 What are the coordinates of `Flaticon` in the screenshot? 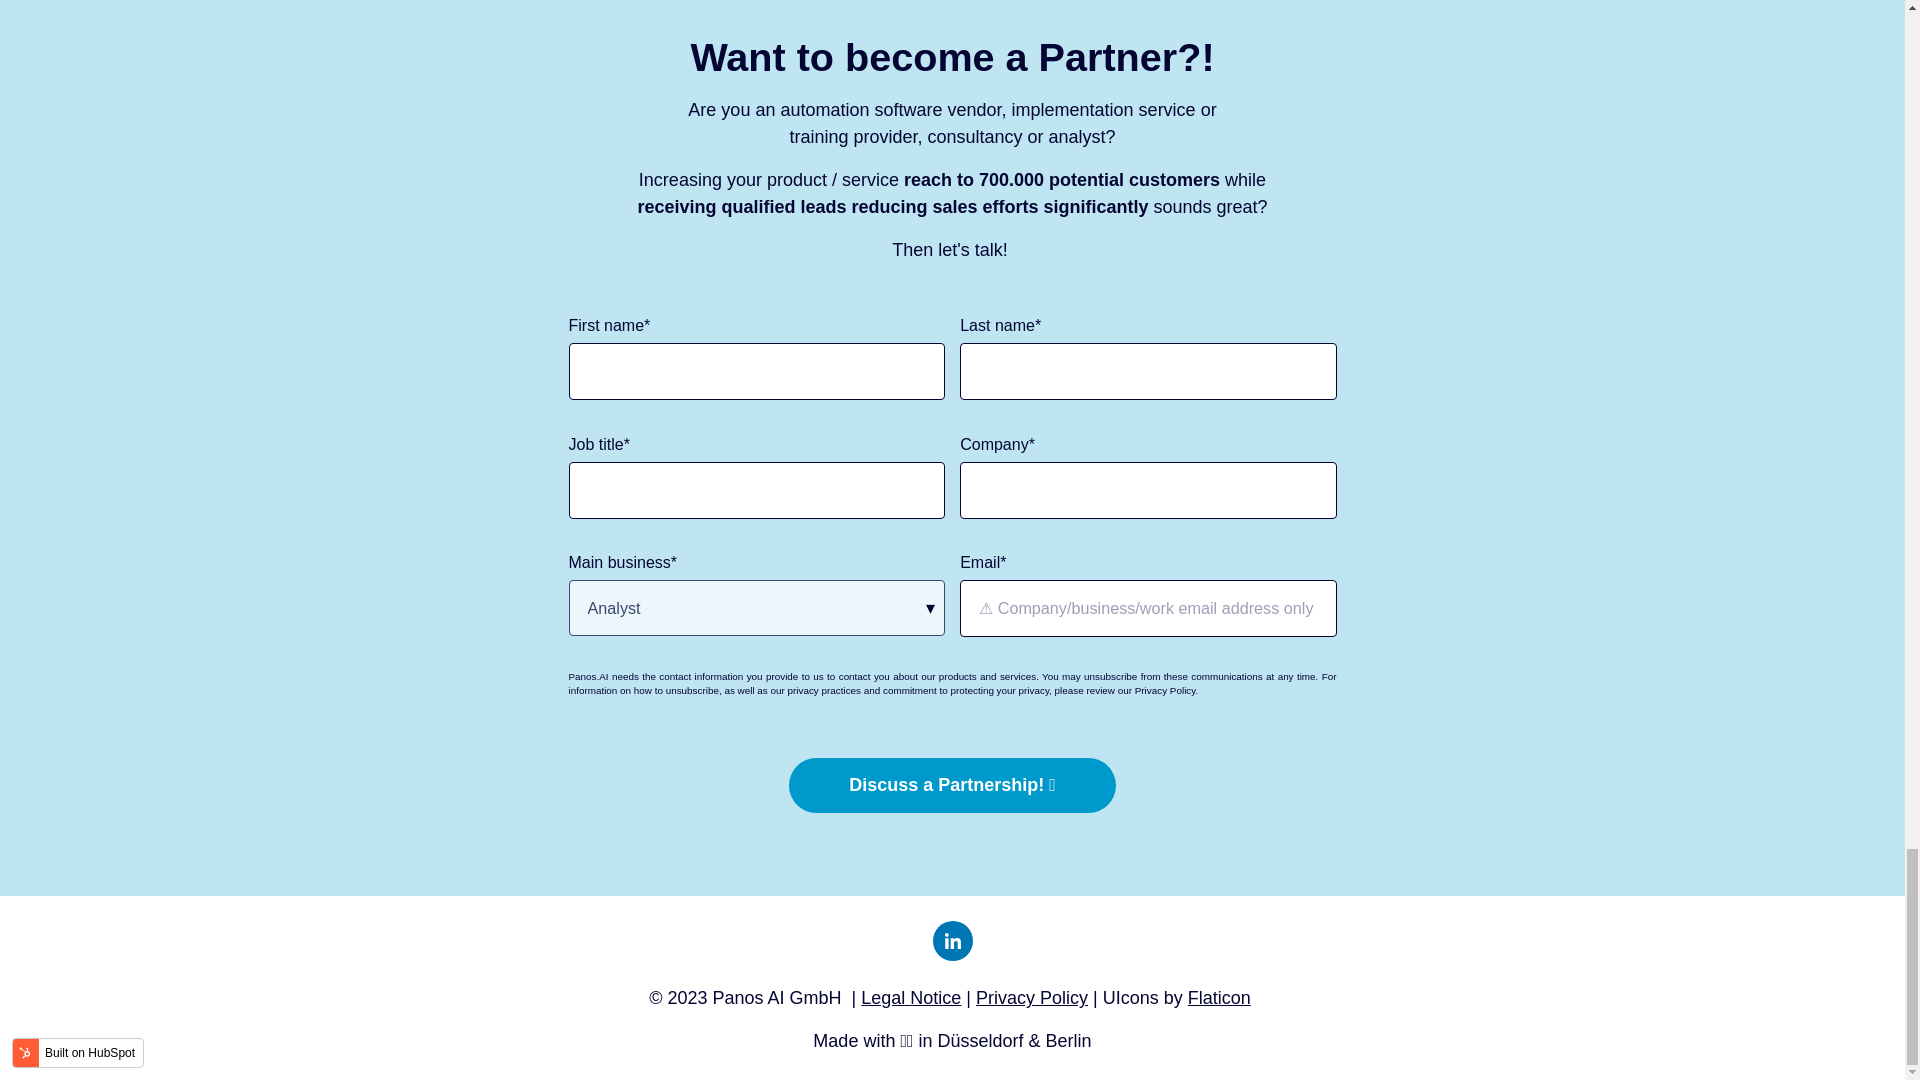 It's located at (1220, 998).